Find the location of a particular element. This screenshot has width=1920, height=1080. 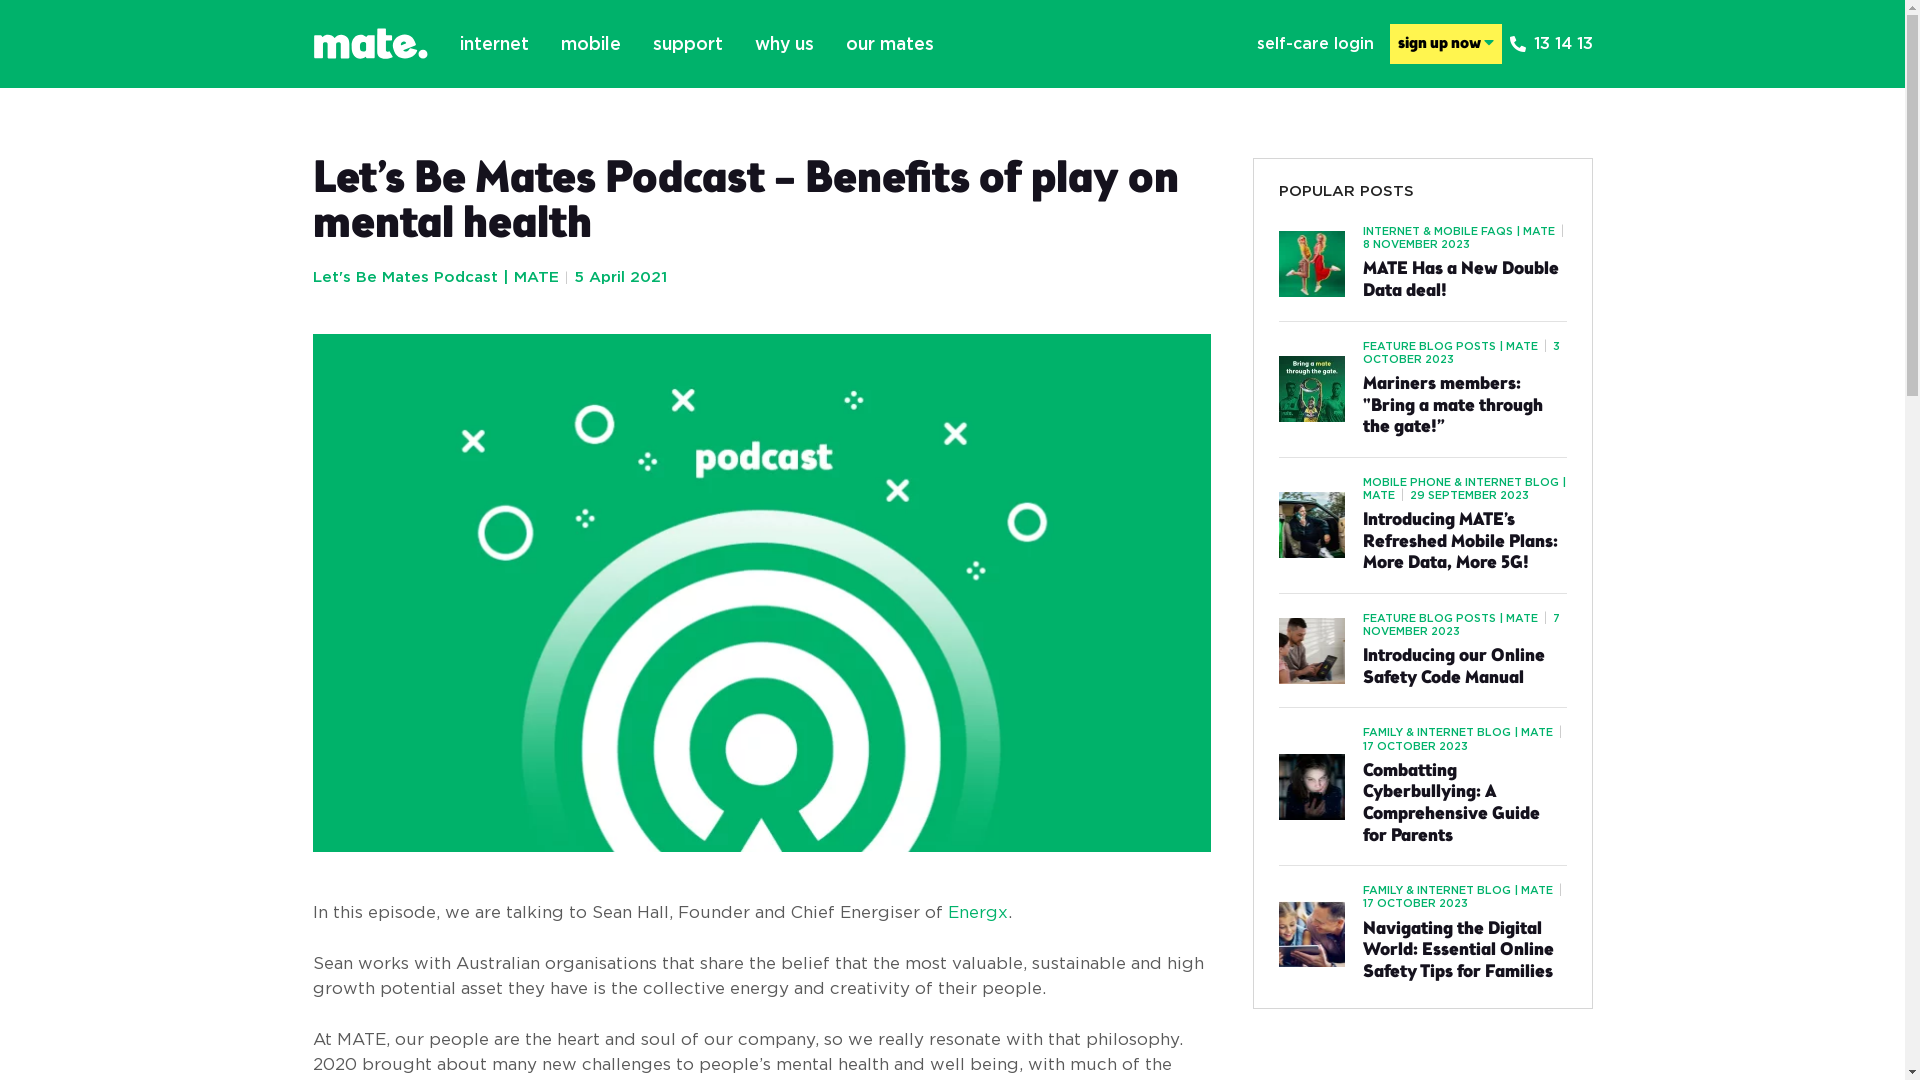

self-care login is located at coordinates (1314, 44).